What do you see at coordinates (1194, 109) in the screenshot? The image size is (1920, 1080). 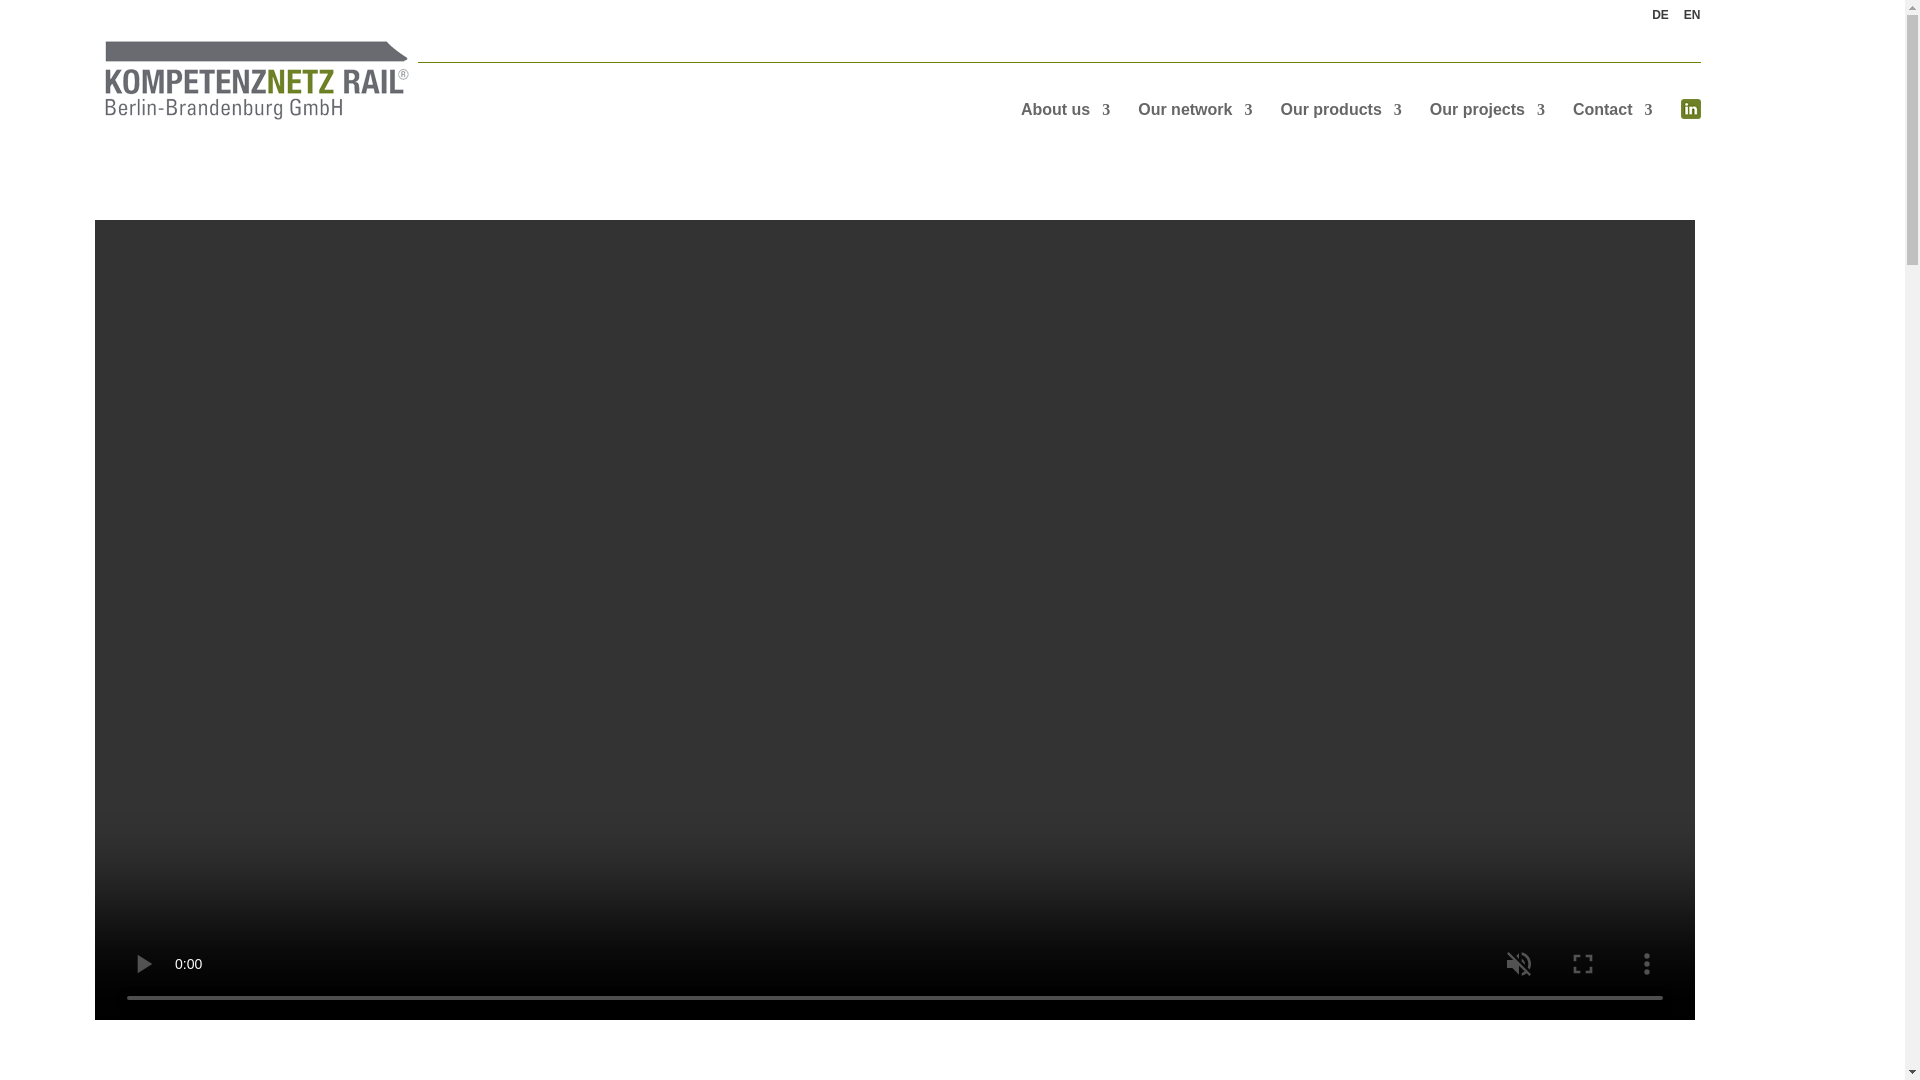 I see `Our network` at bounding box center [1194, 109].